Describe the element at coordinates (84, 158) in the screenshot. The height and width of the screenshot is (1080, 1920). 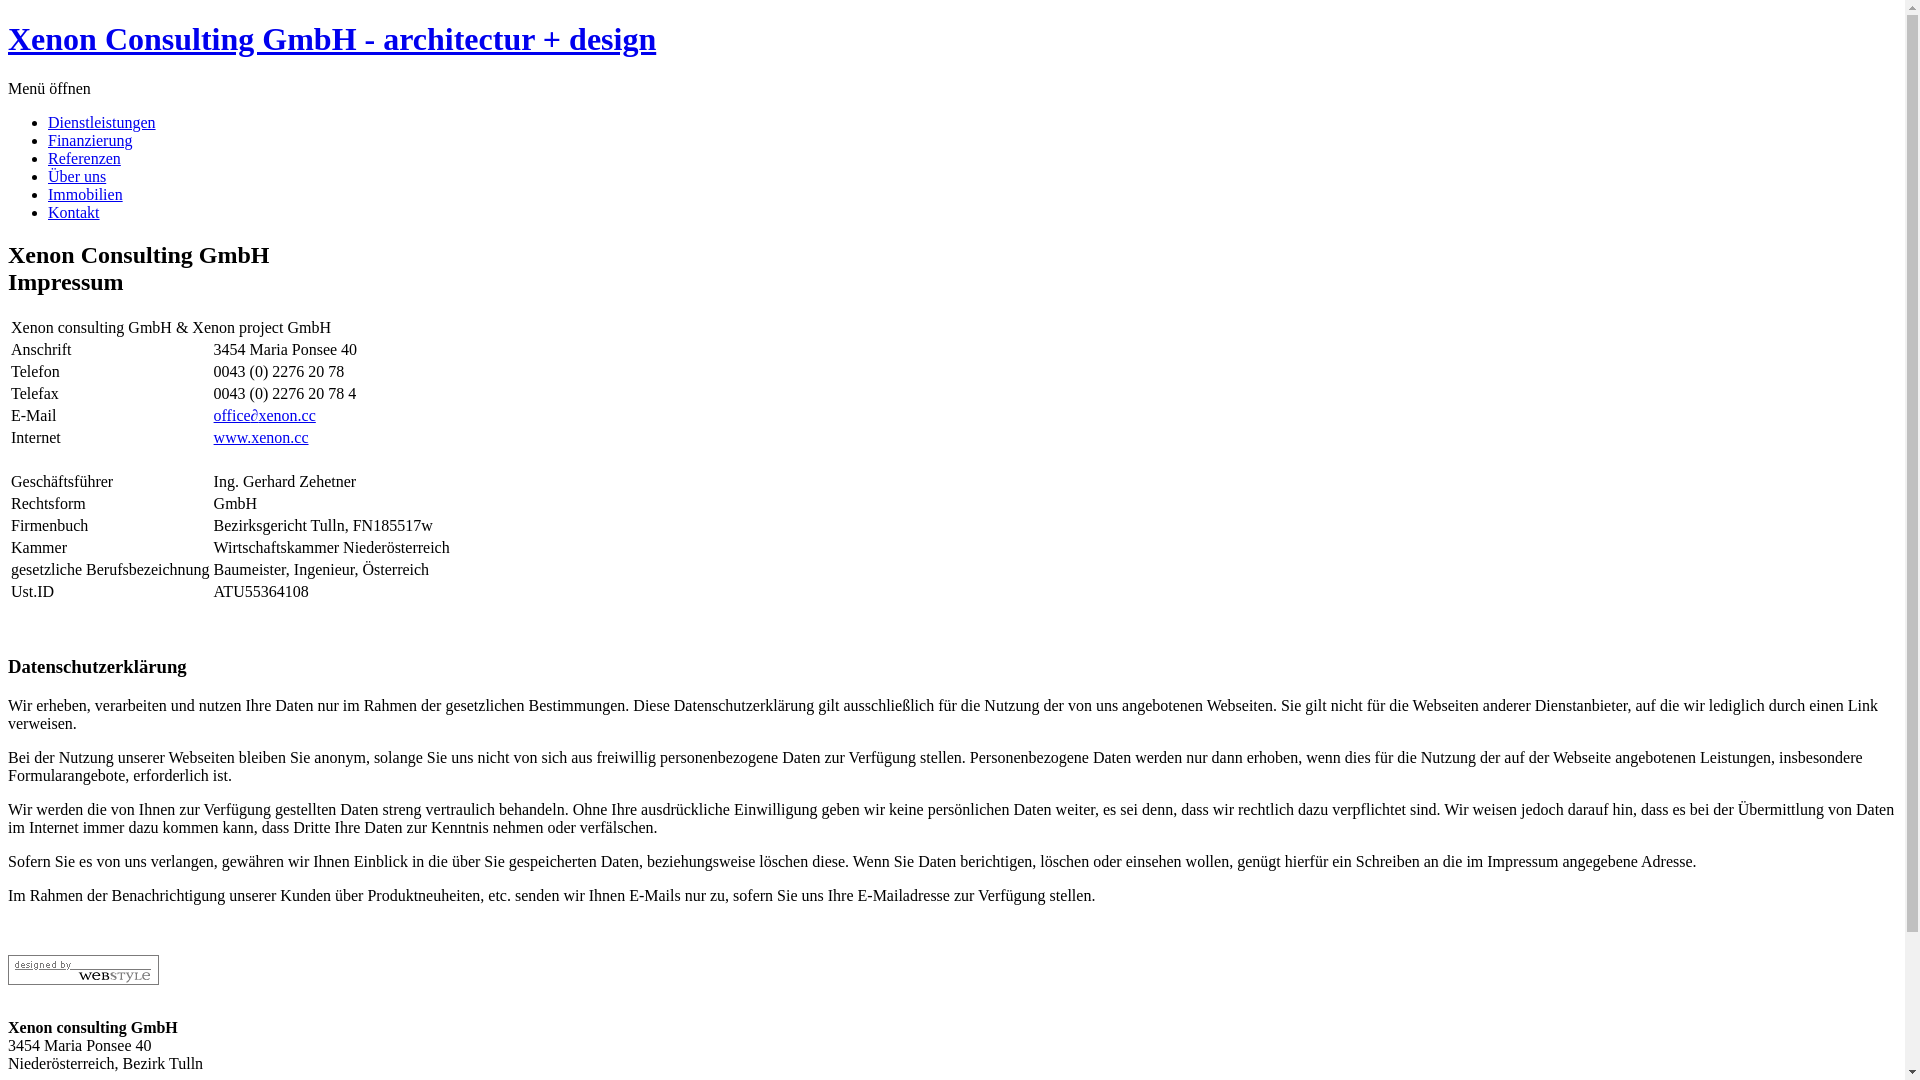
I see `Referenzen` at that location.